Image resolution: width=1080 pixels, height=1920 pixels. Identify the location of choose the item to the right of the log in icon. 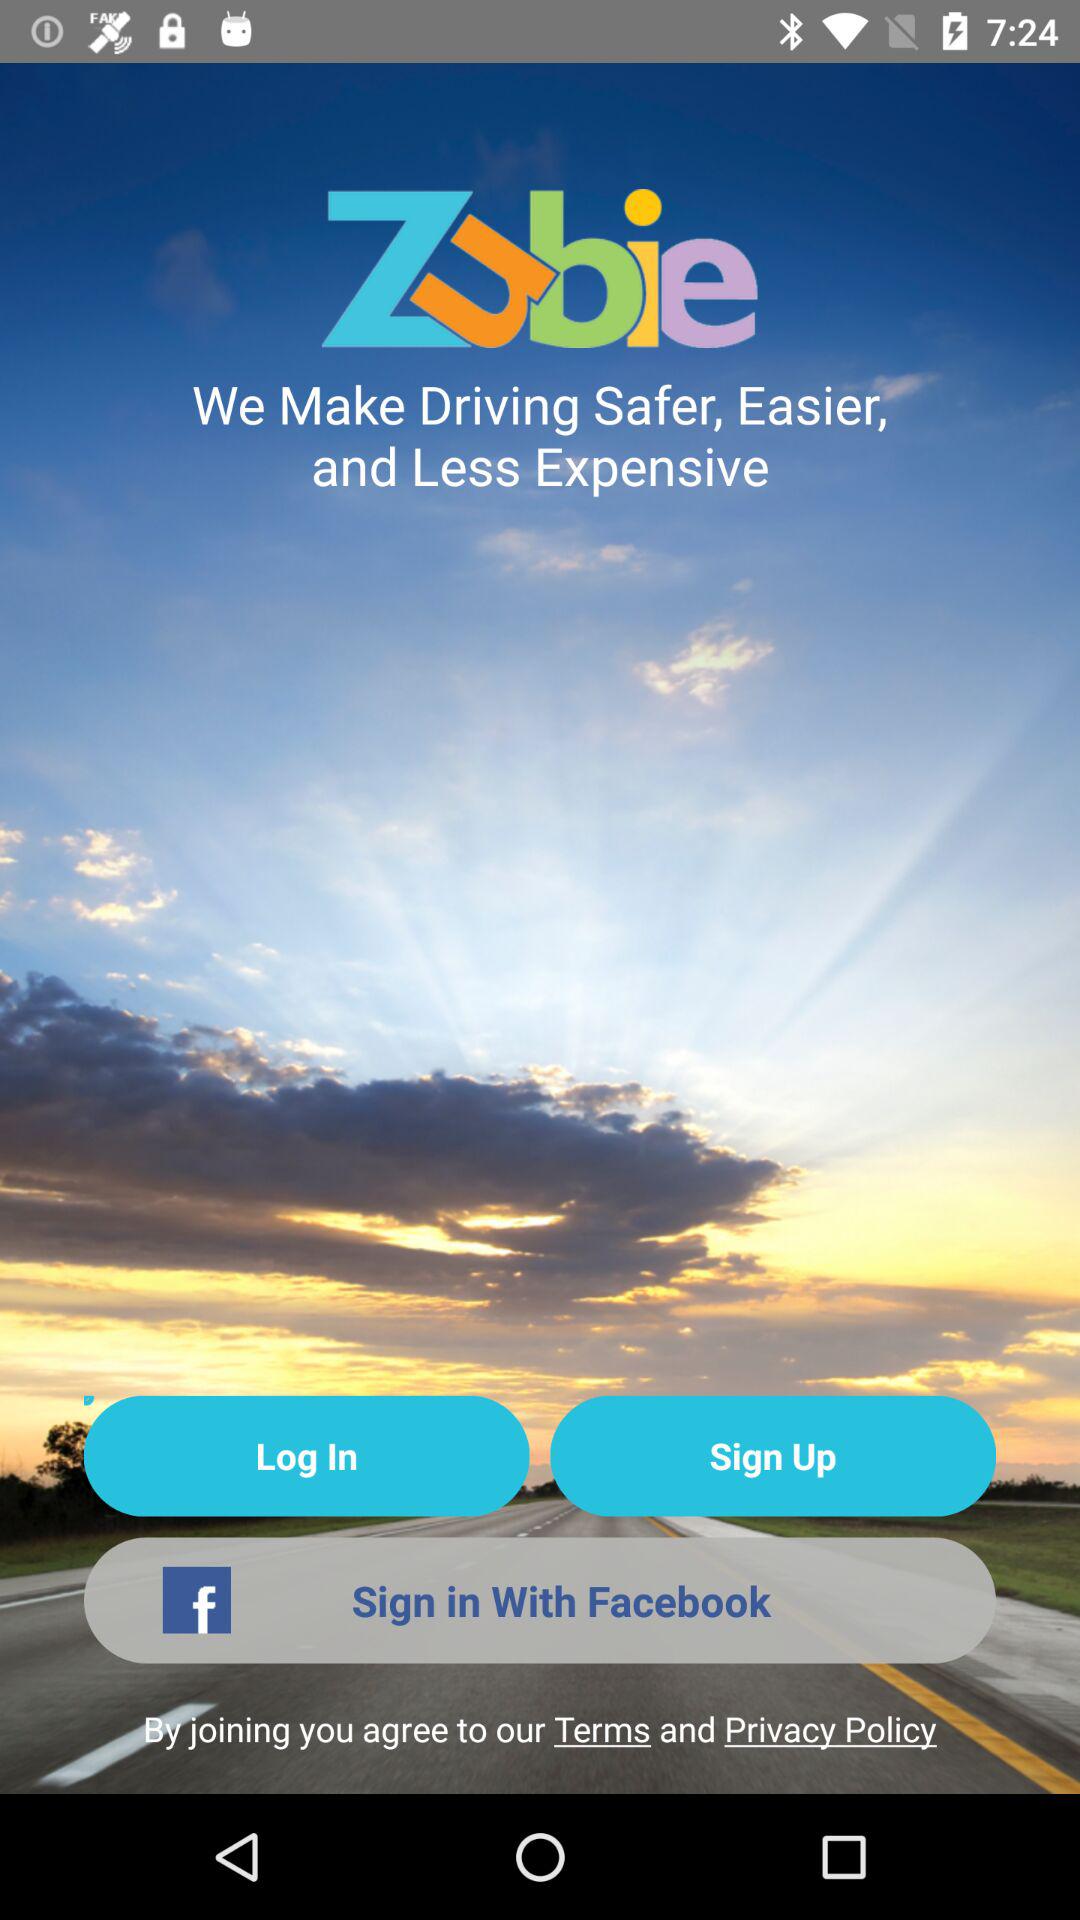
(772, 1456).